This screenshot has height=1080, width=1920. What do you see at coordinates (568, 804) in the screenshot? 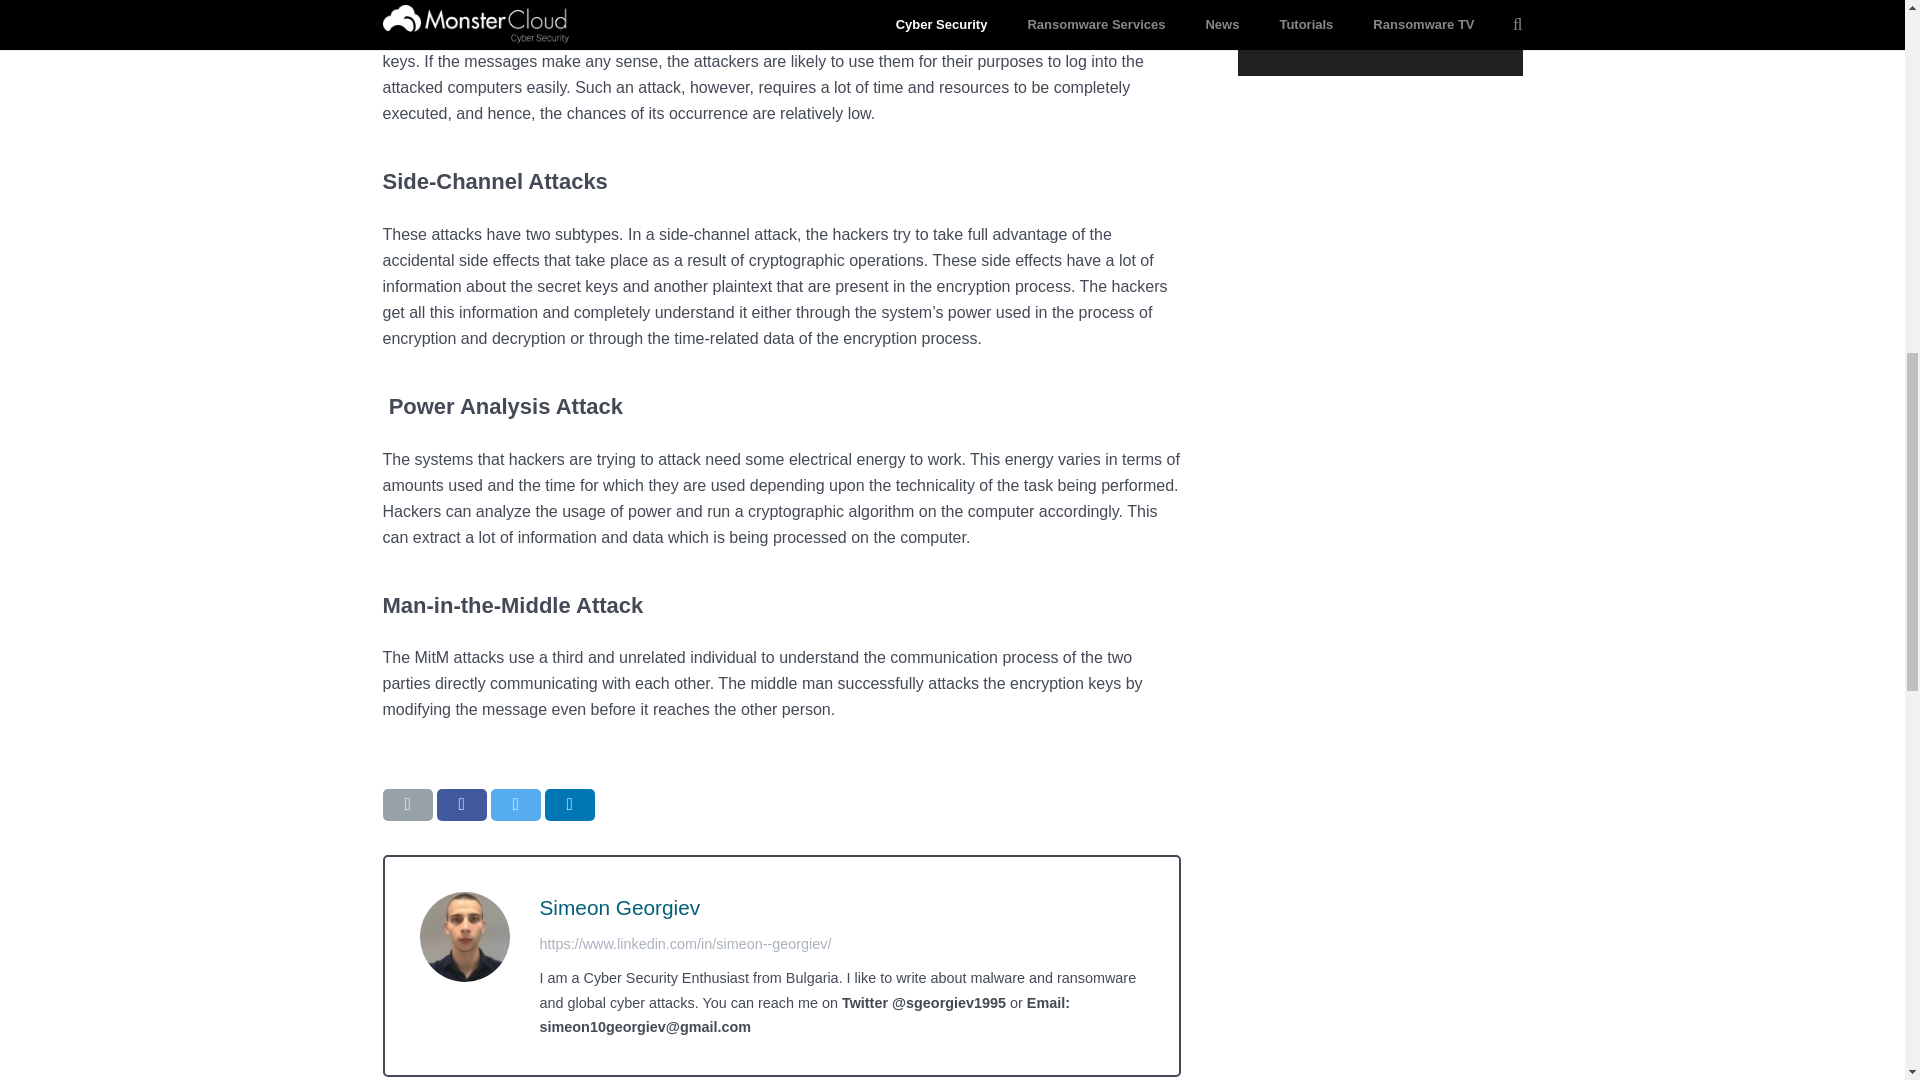
I see `Share this` at bounding box center [568, 804].